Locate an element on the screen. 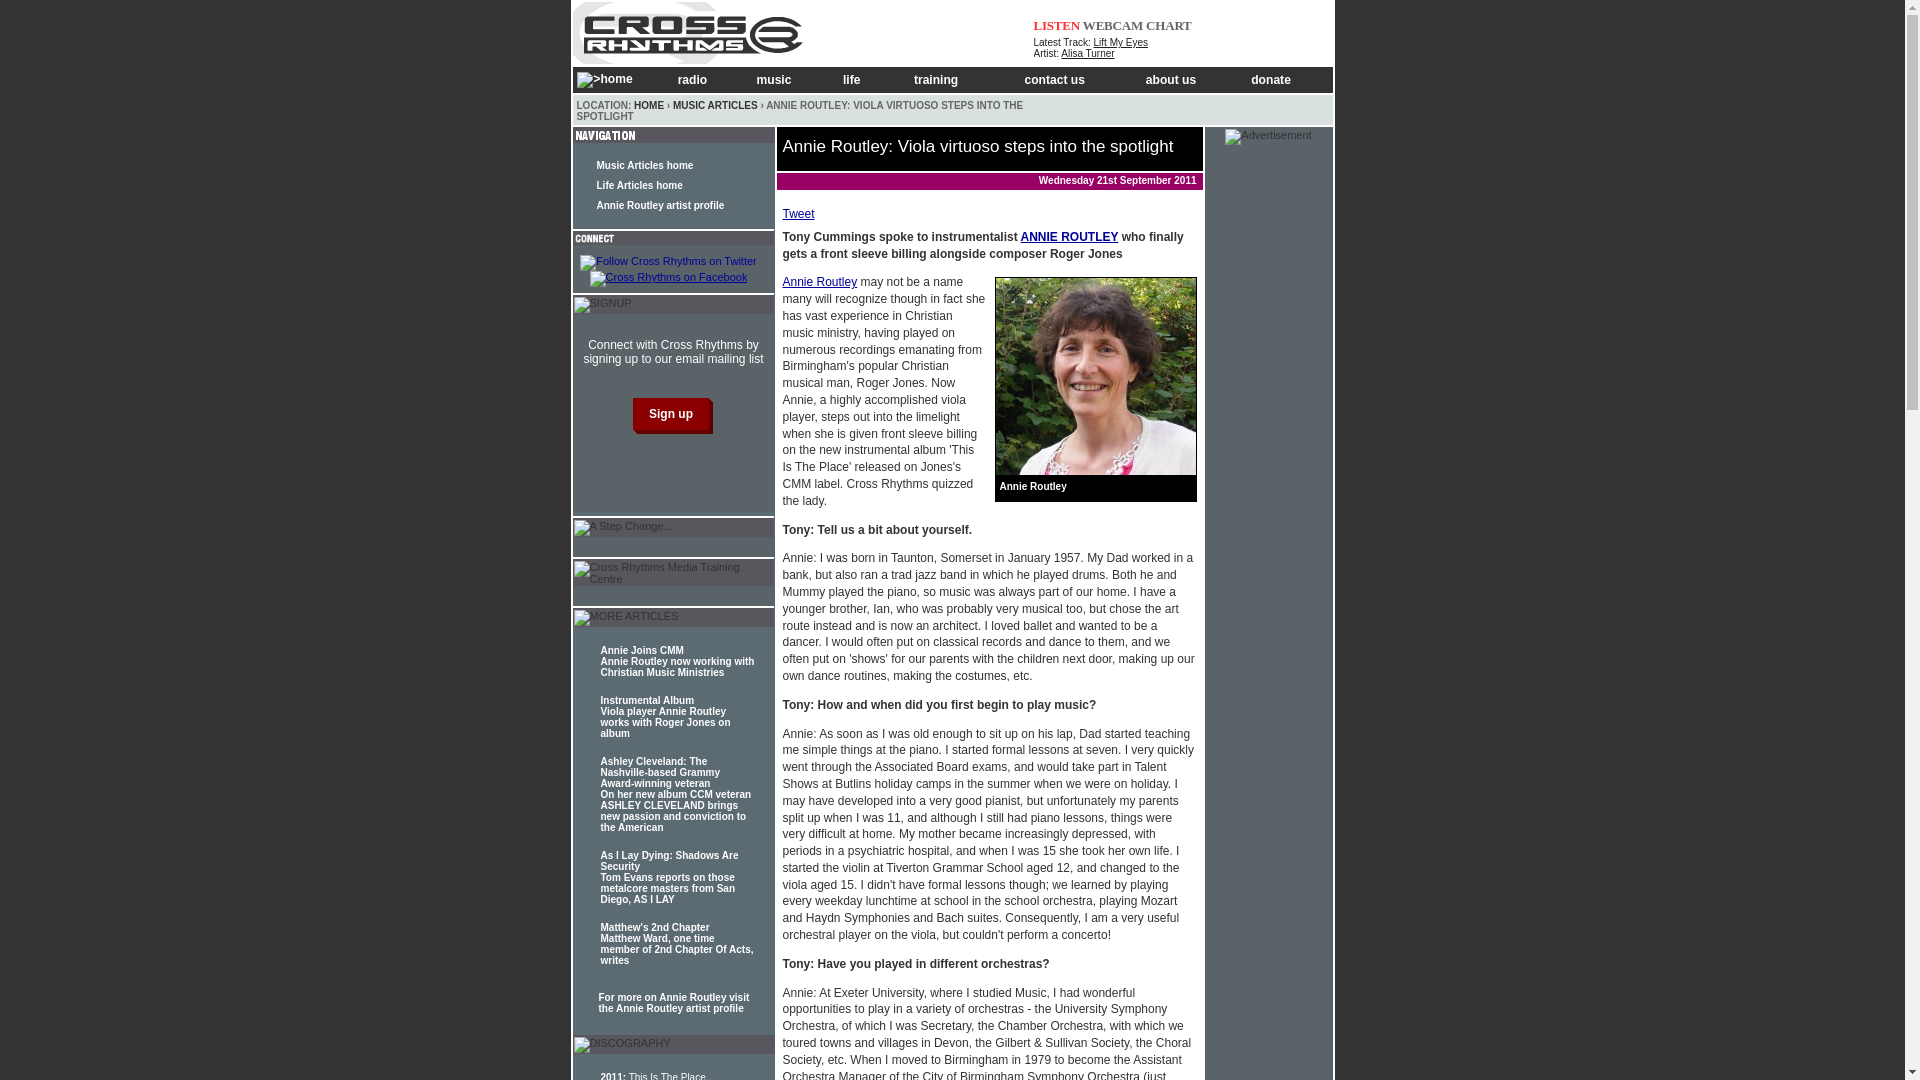 Image resolution: width=1920 pixels, height=1080 pixels. about us is located at coordinates (1186, 80).